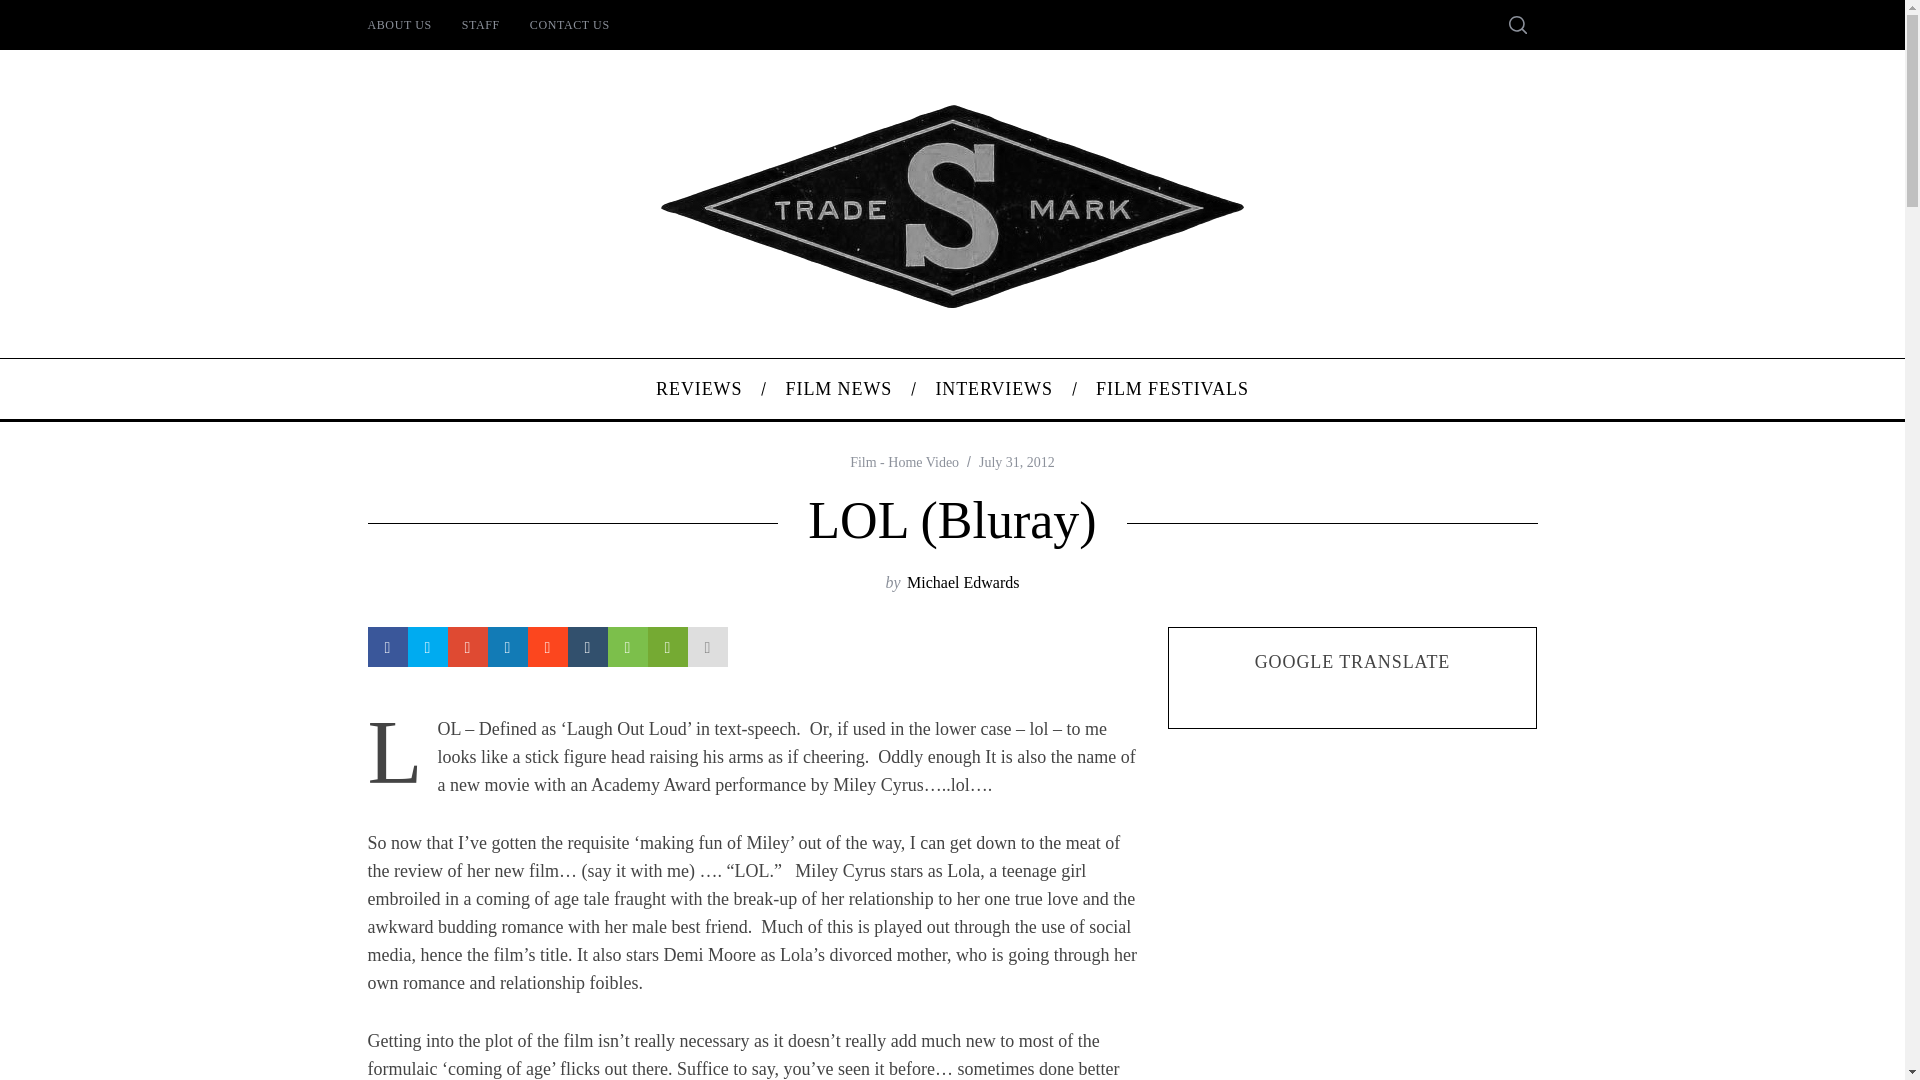 This screenshot has height=1080, width=1920. What do you see at coordinates (570, 24) in the screenshot?
I see `CONTACT US` at bounding box center [570, 24].